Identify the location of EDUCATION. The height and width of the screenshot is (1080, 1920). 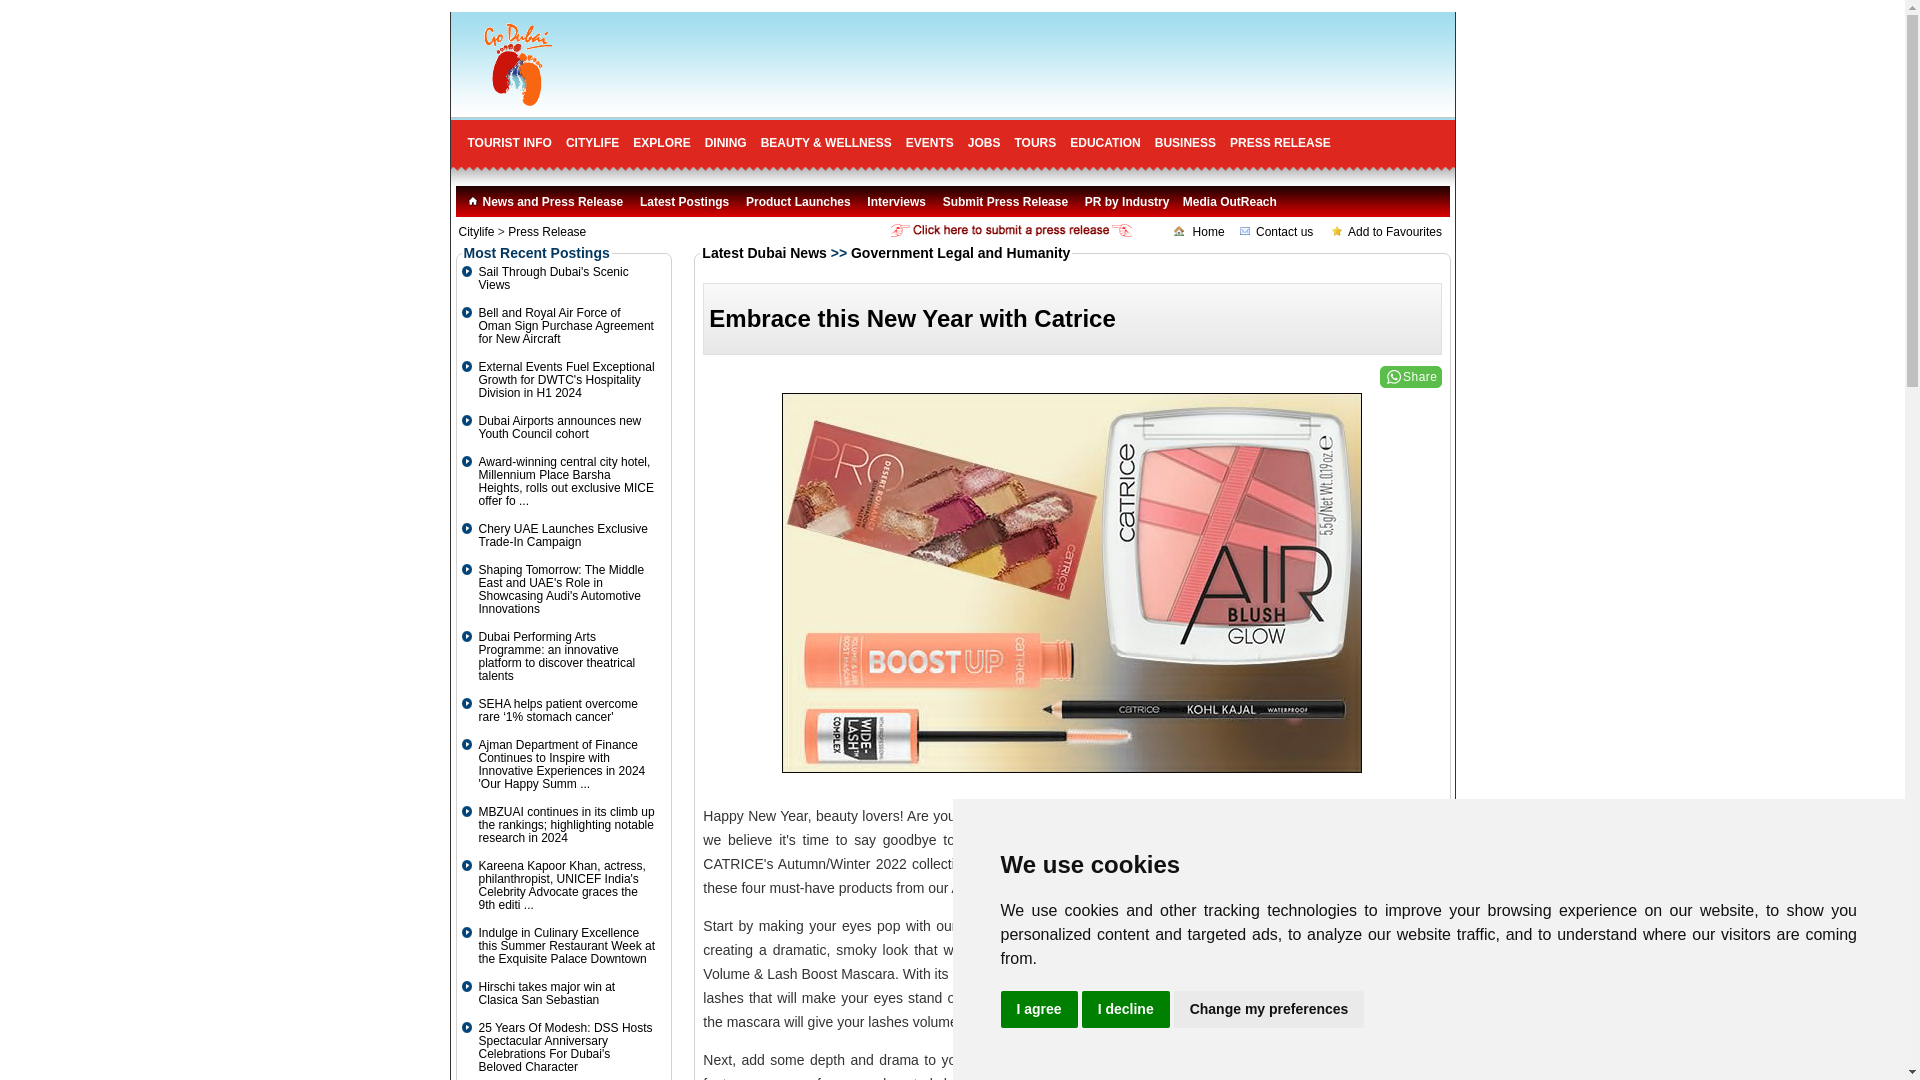
(1104, 142).